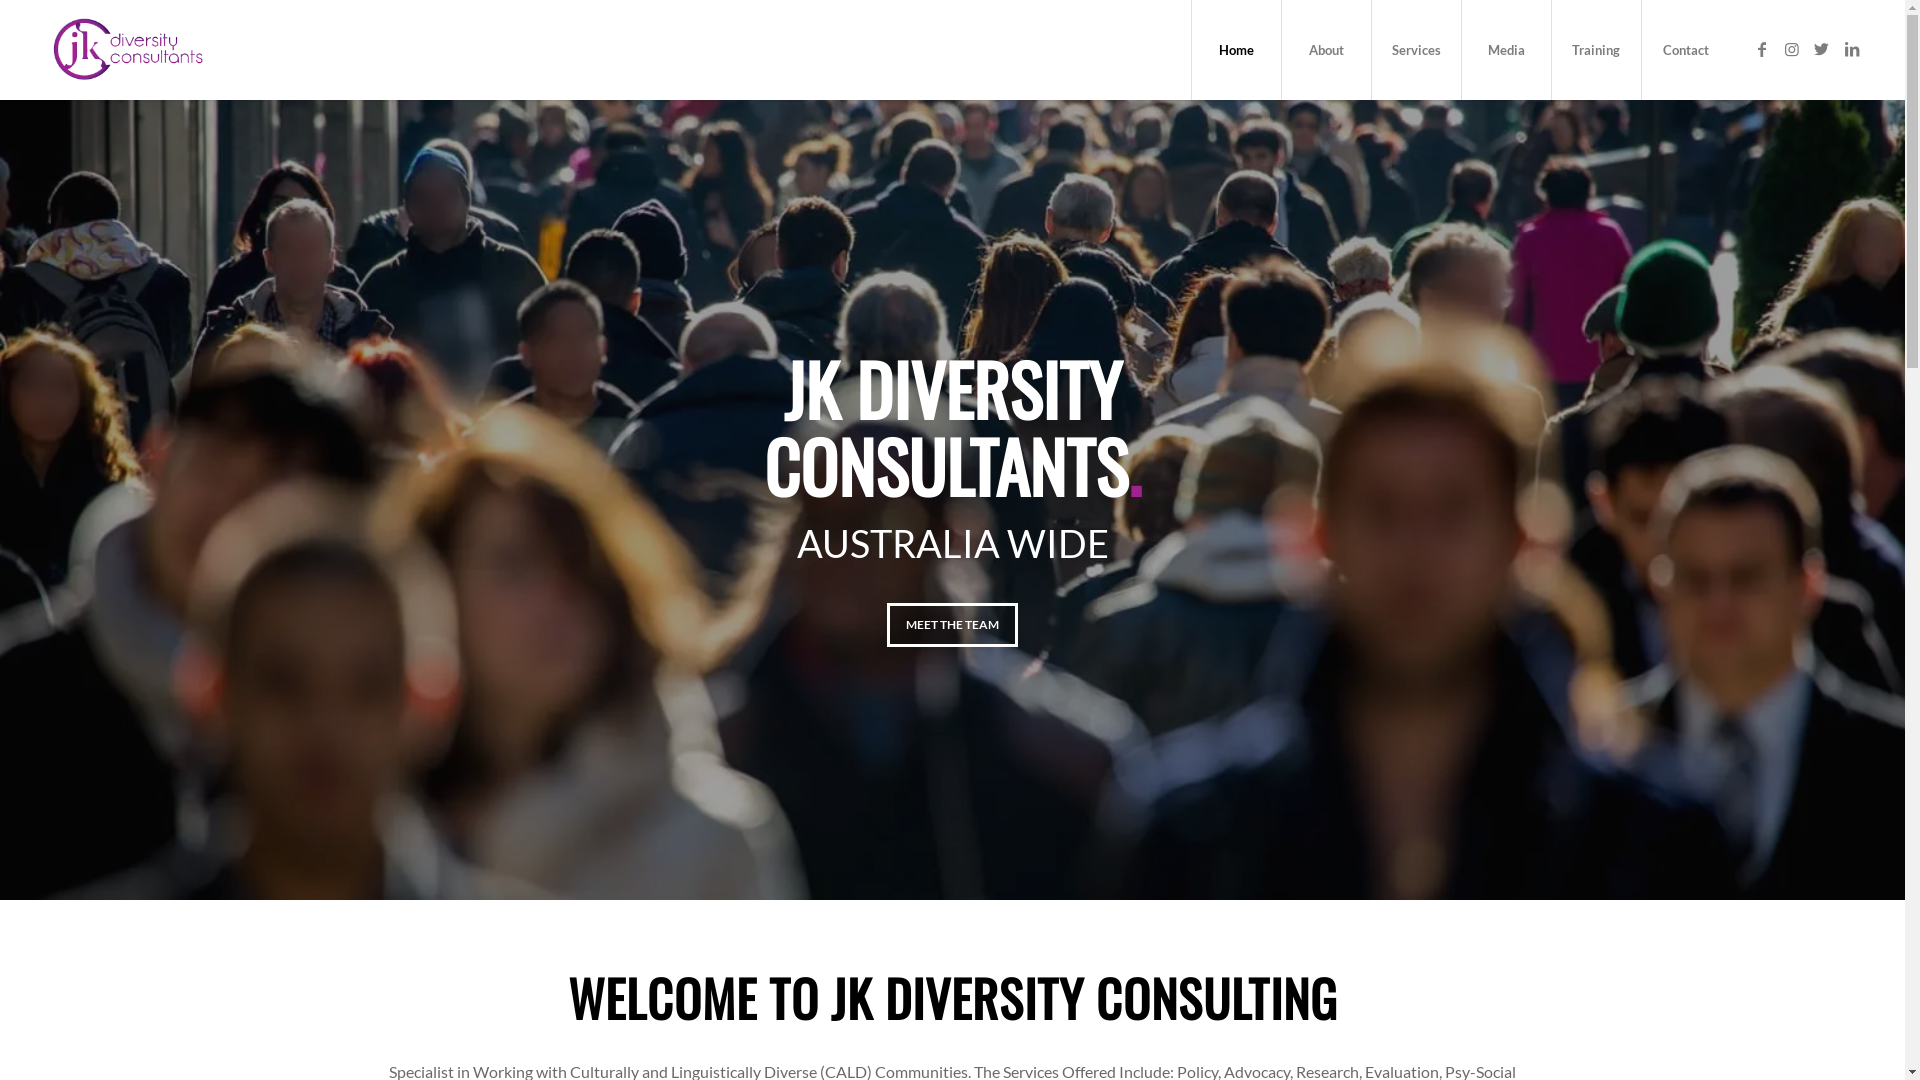 The height and width of the screenshot is (1080, 1920). I want to click on Twitter, so click(1822, 49).